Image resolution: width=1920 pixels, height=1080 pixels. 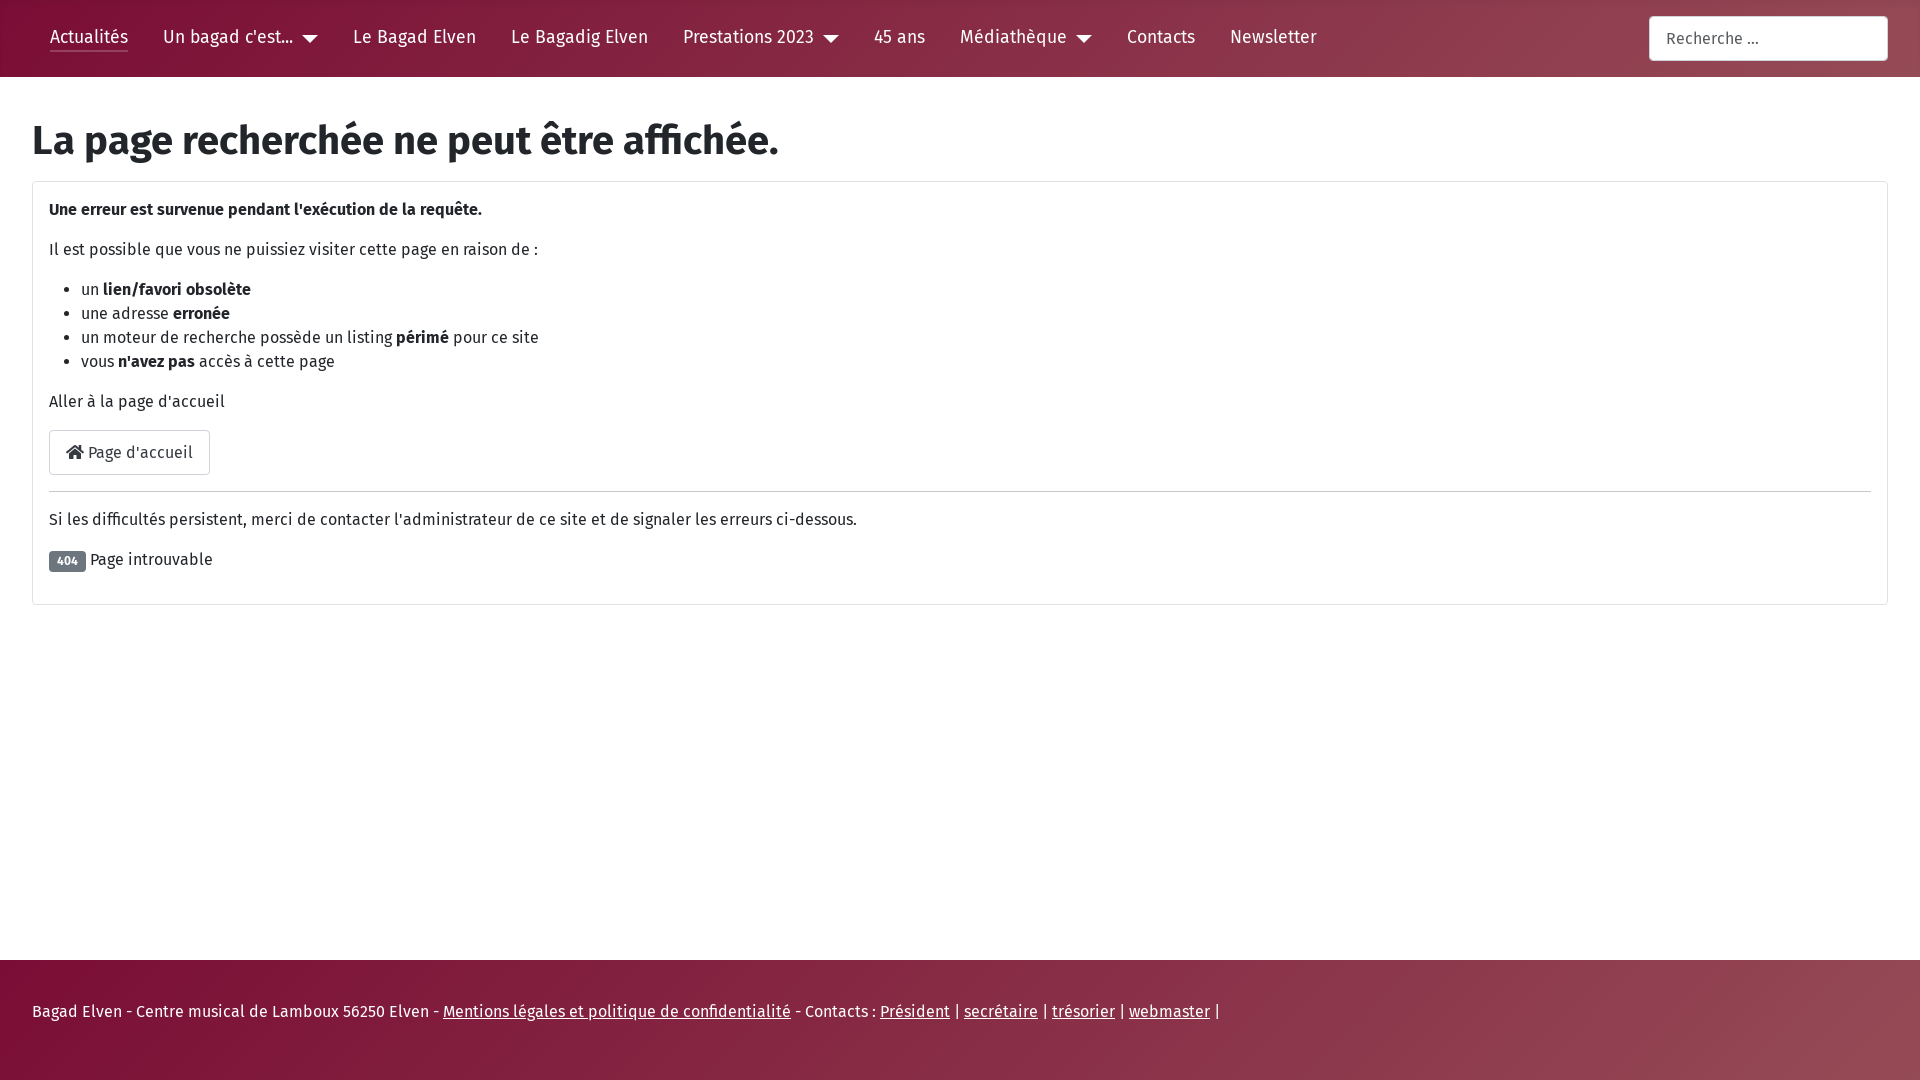 What do you see at coordinates (748, 38) in the screenshot?
I see `Prestations 2023` at bounding box center [748, 38].